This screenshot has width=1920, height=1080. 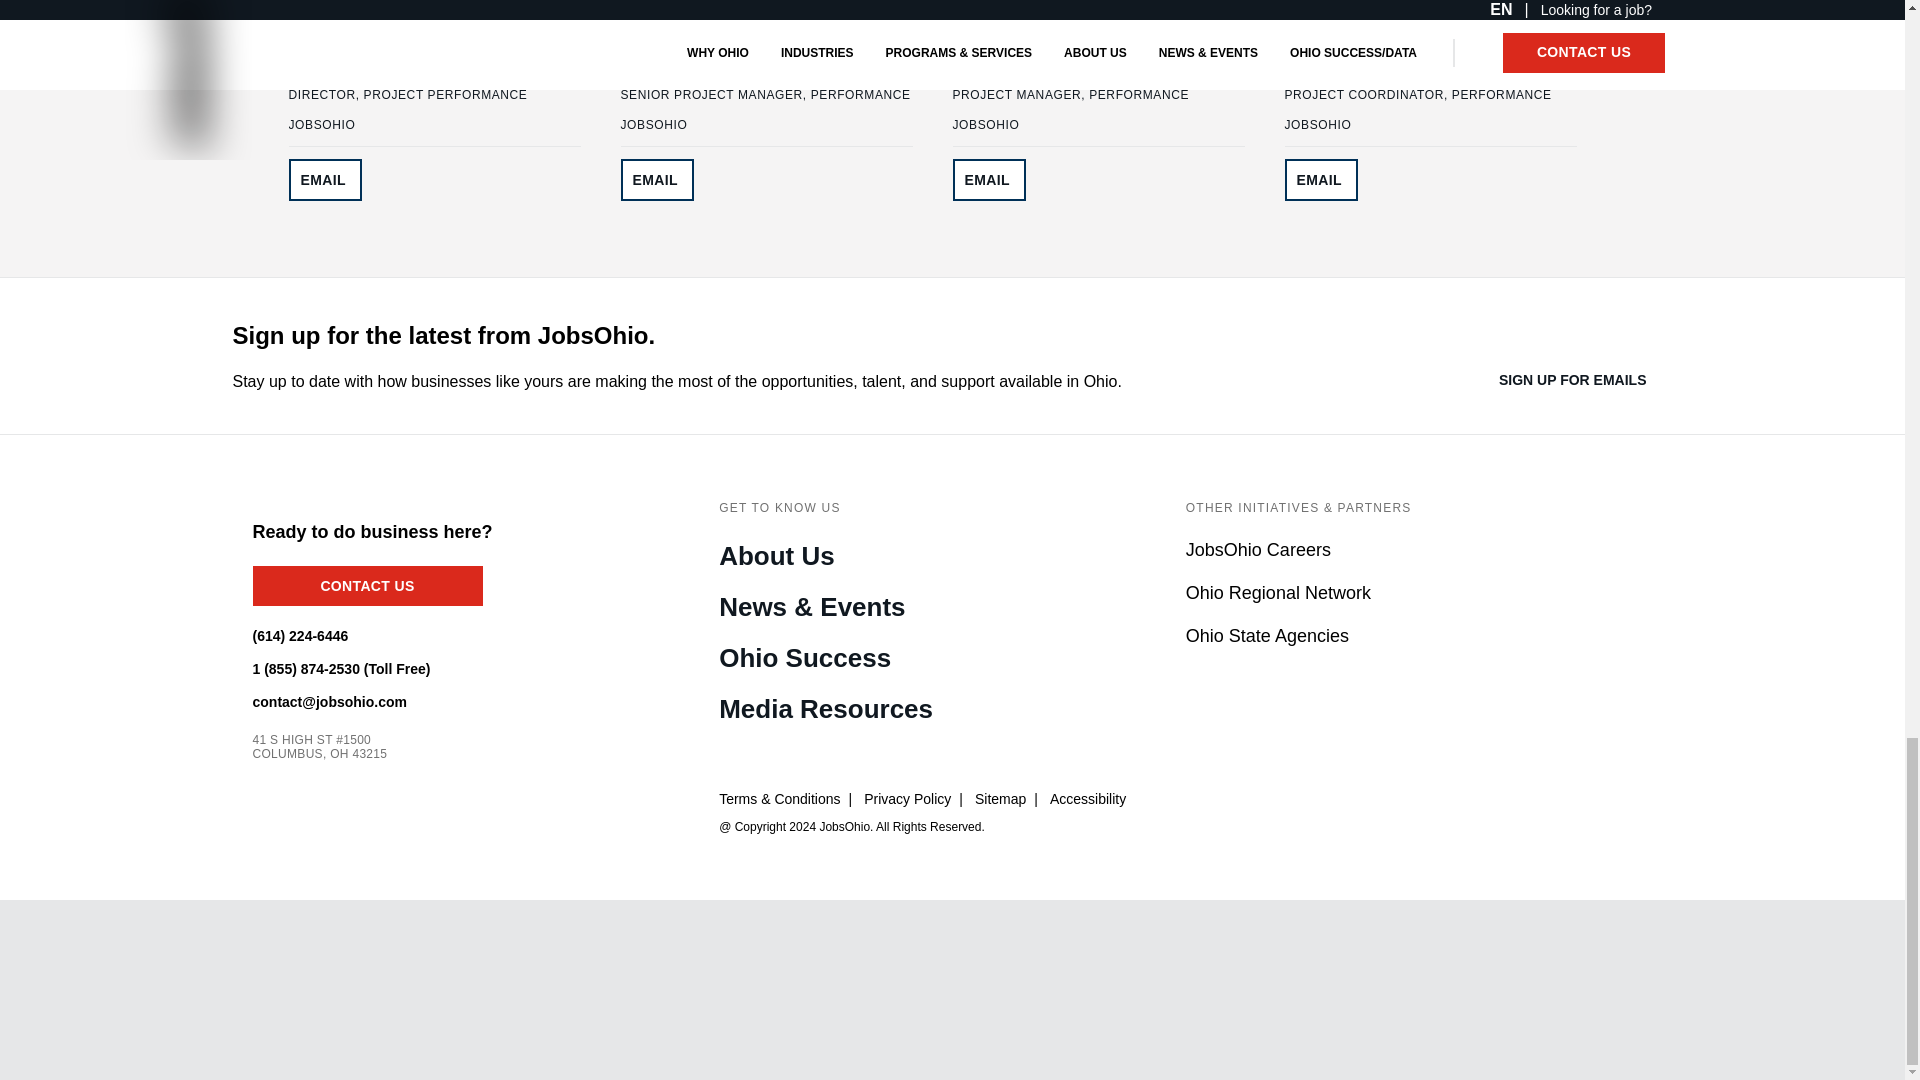 What do you see at coordinates (988, 179) in the screenshot?
I see `EMAIL` at bounding box center [988, 179].